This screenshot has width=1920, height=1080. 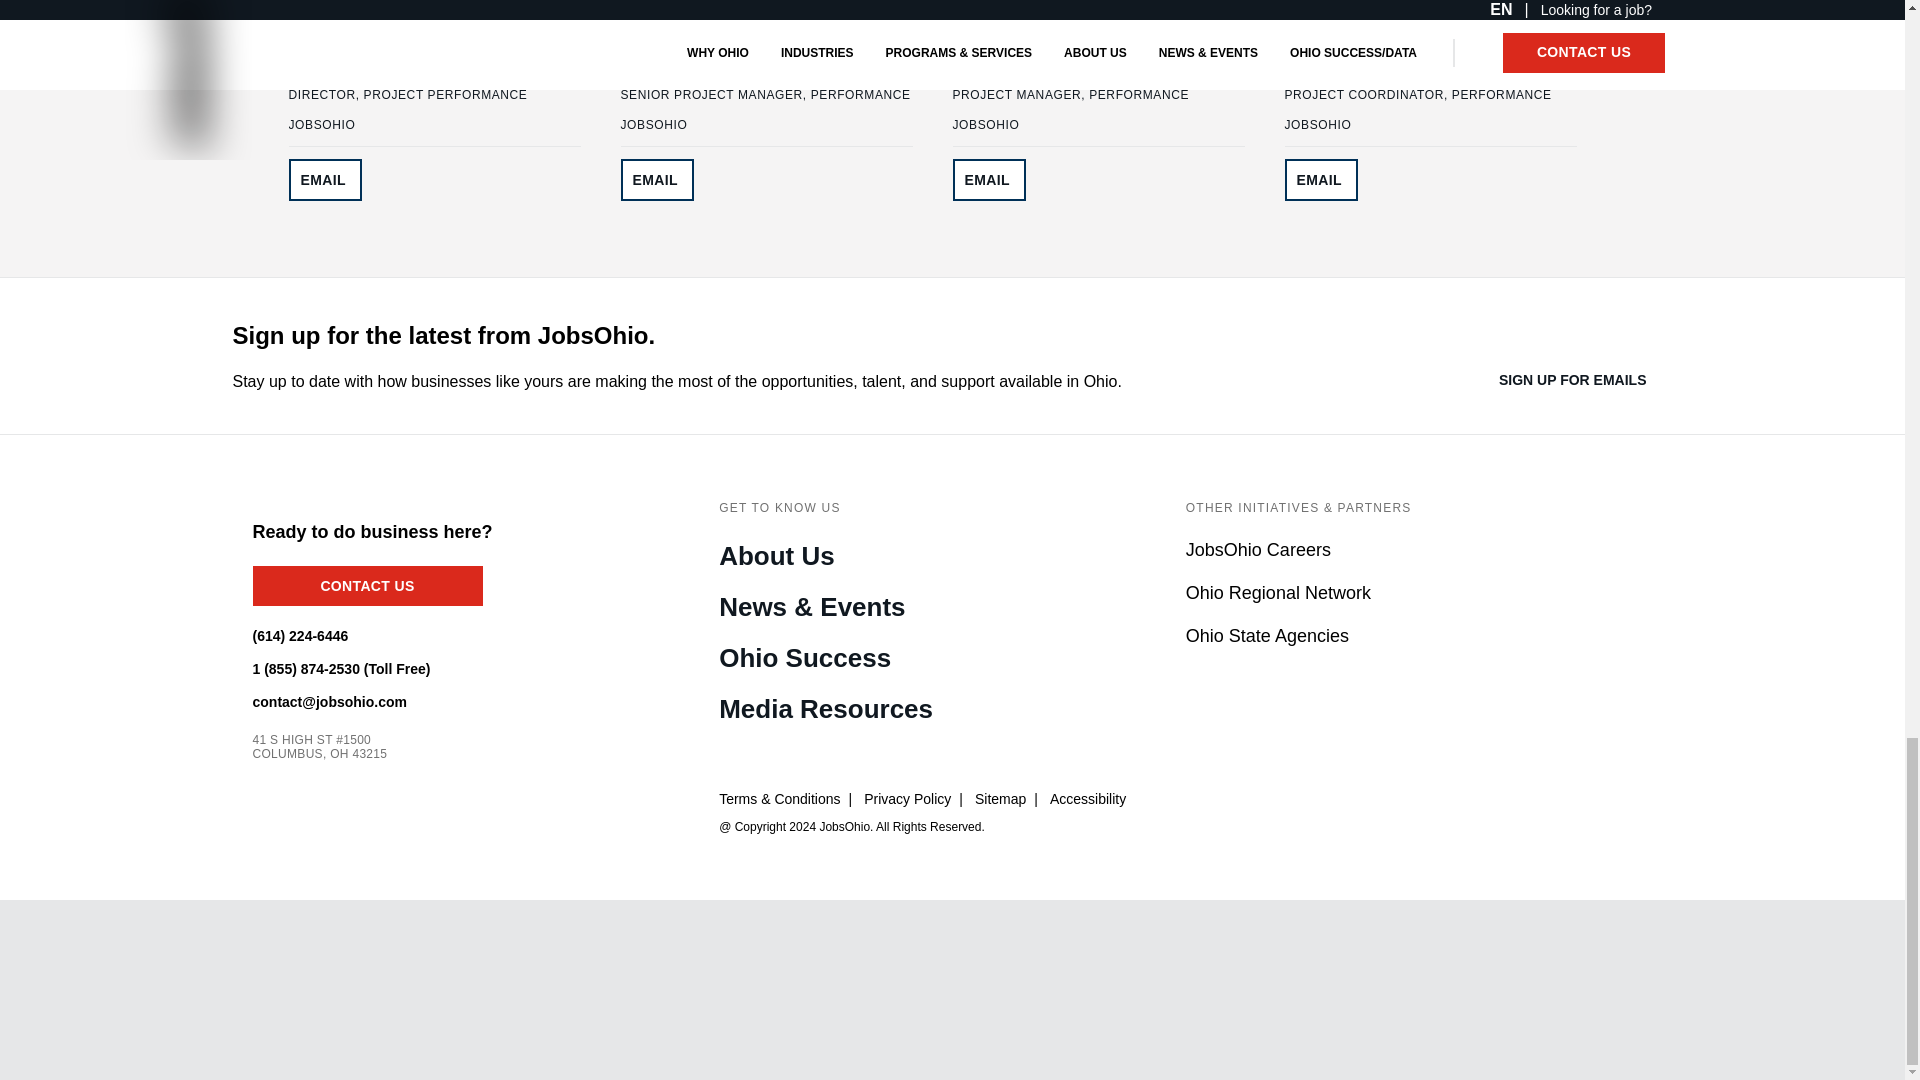 What do you see at coordinates (988, 179) in the screenshot?
I see `EMAIL` at bounding box center [988, 179].